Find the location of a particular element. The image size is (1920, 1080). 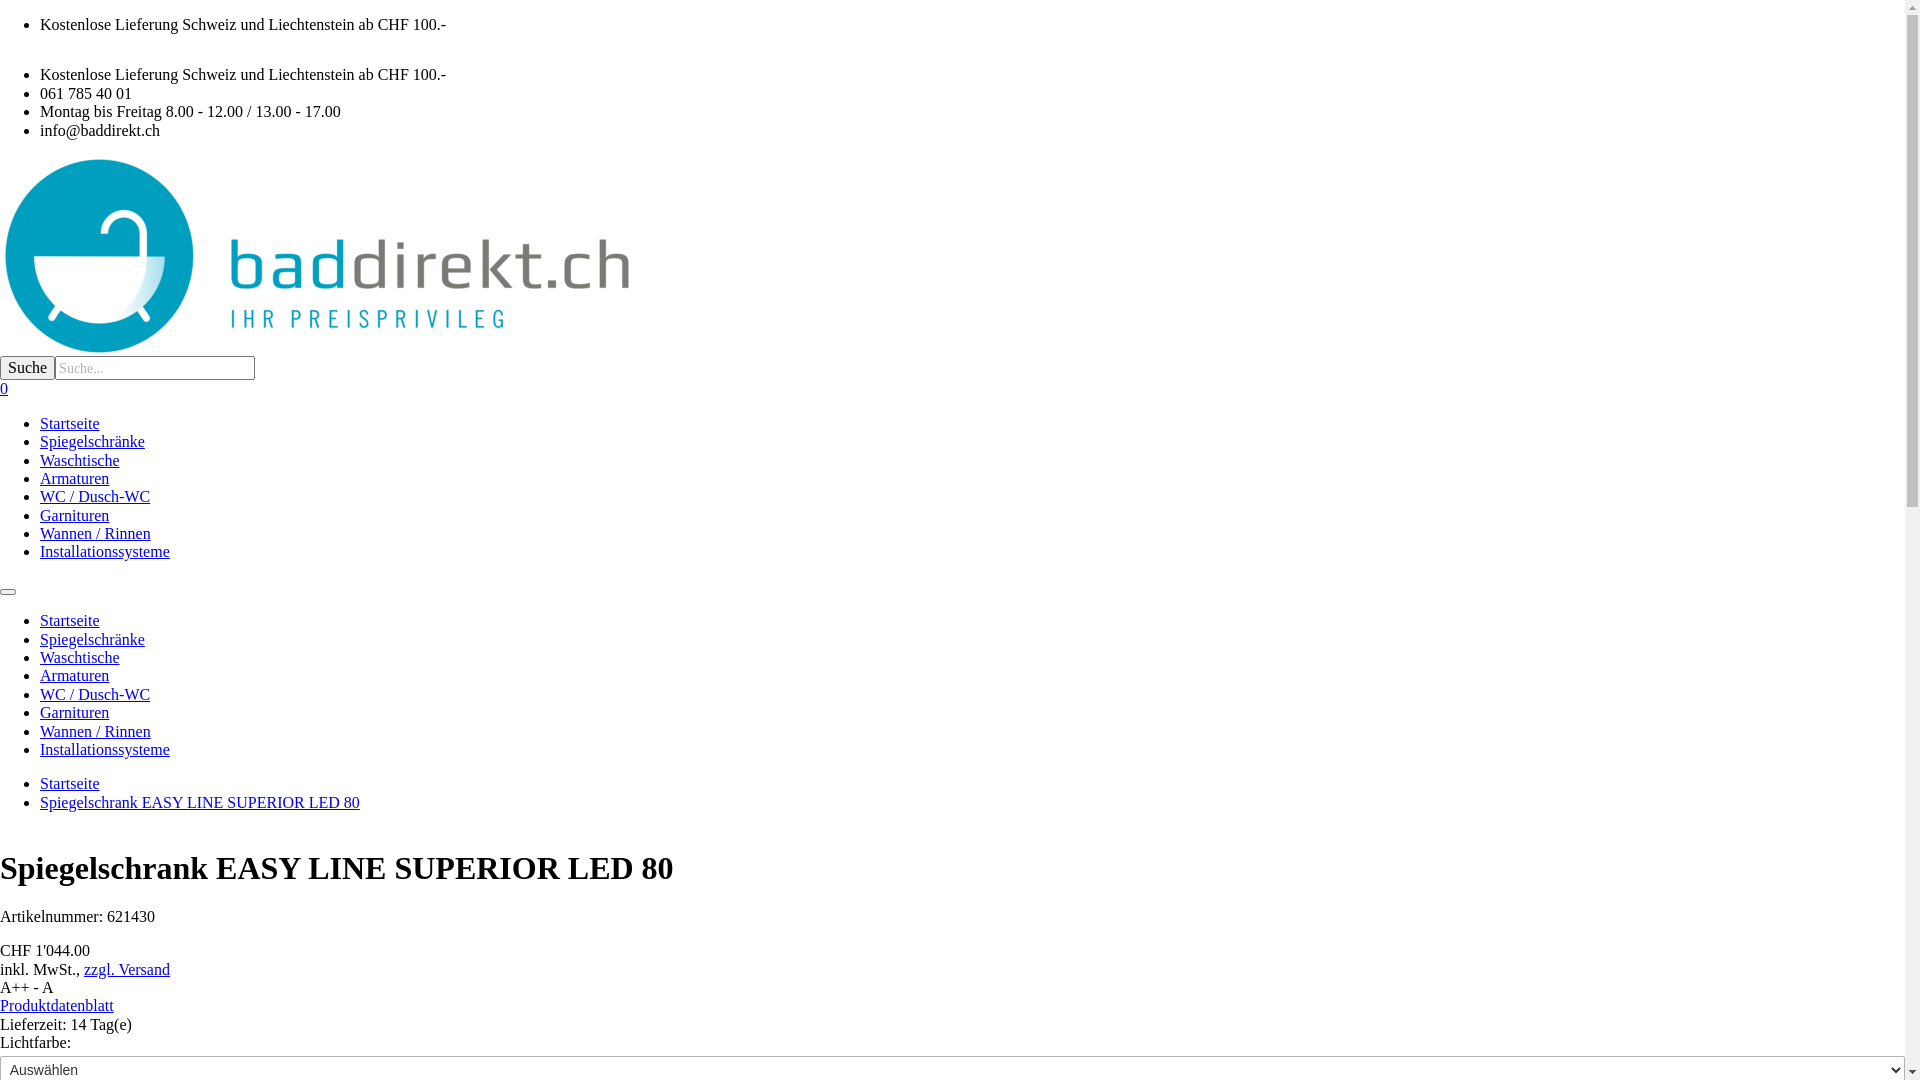

Suche is located at coordinates (28, 368).